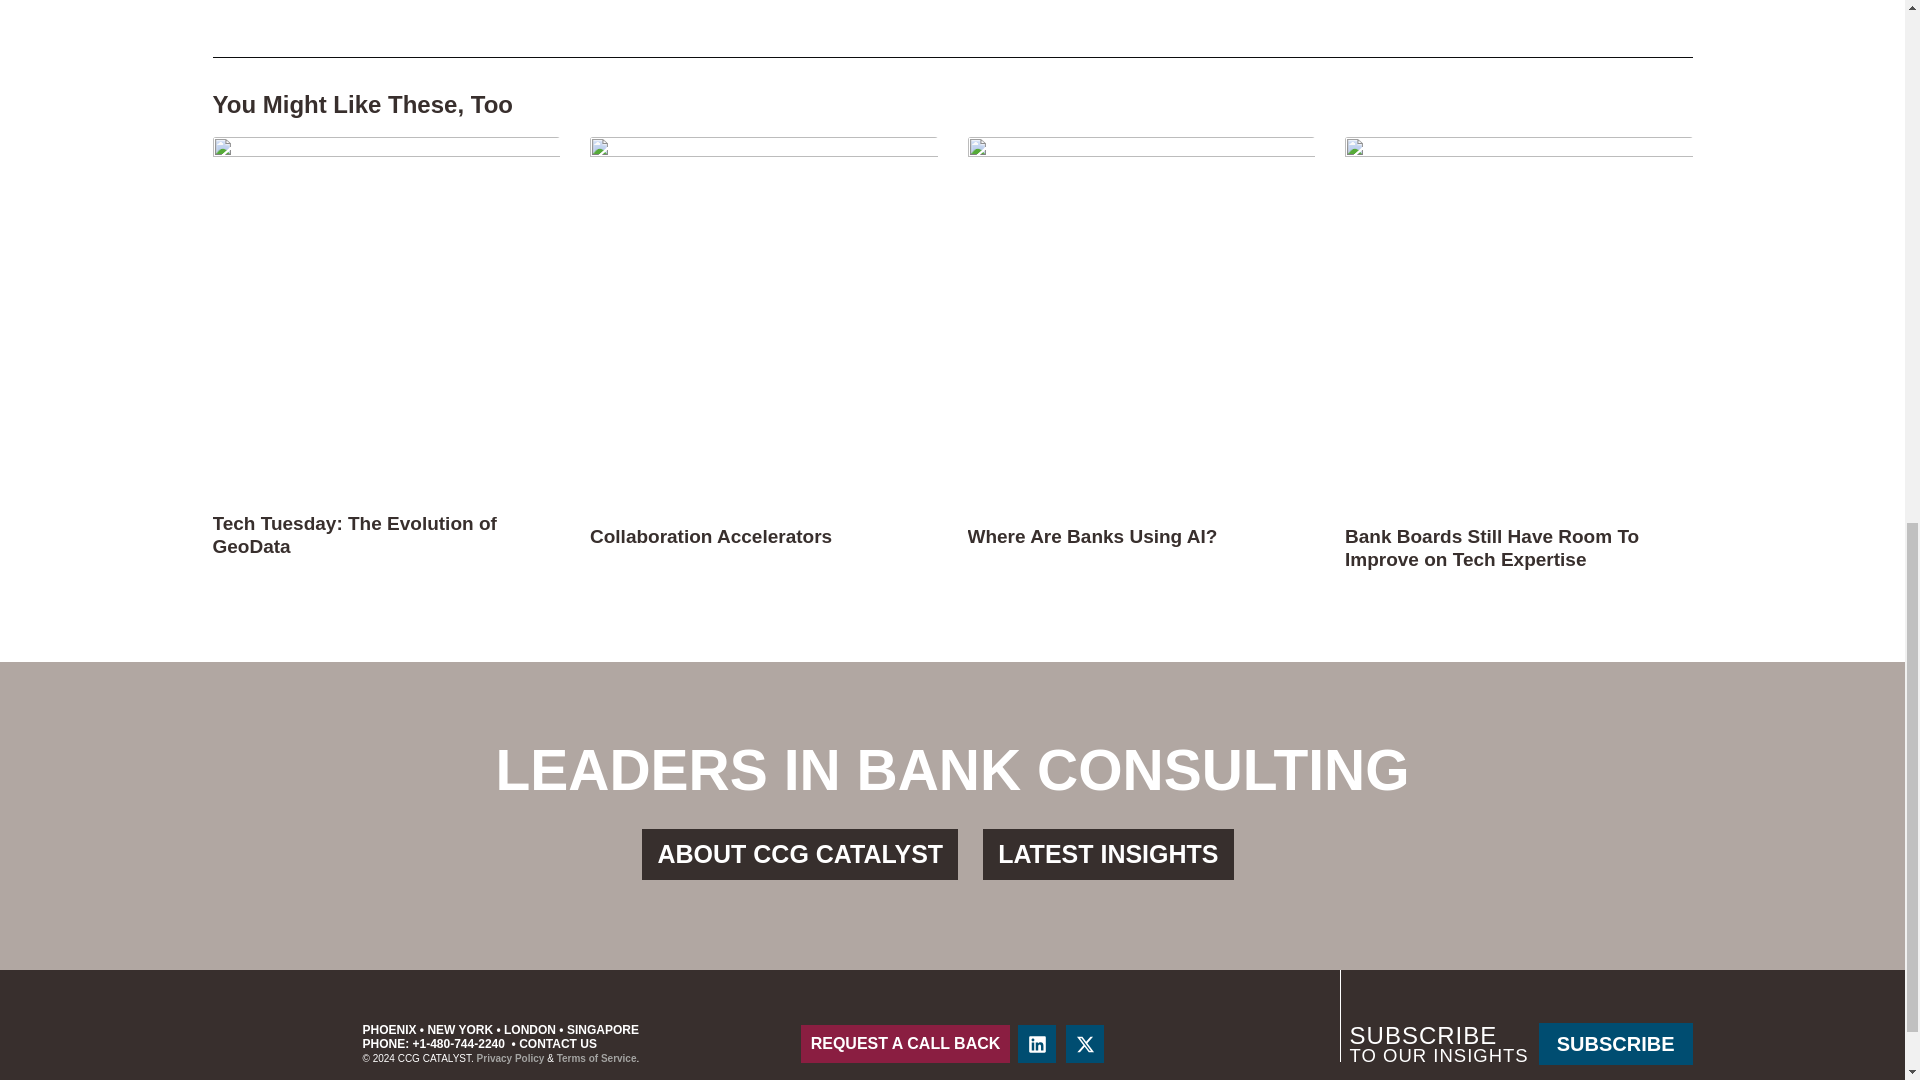 This screenshot has height=1080, width=1920. I want to click on CONTACT US, so click(558, 1043).